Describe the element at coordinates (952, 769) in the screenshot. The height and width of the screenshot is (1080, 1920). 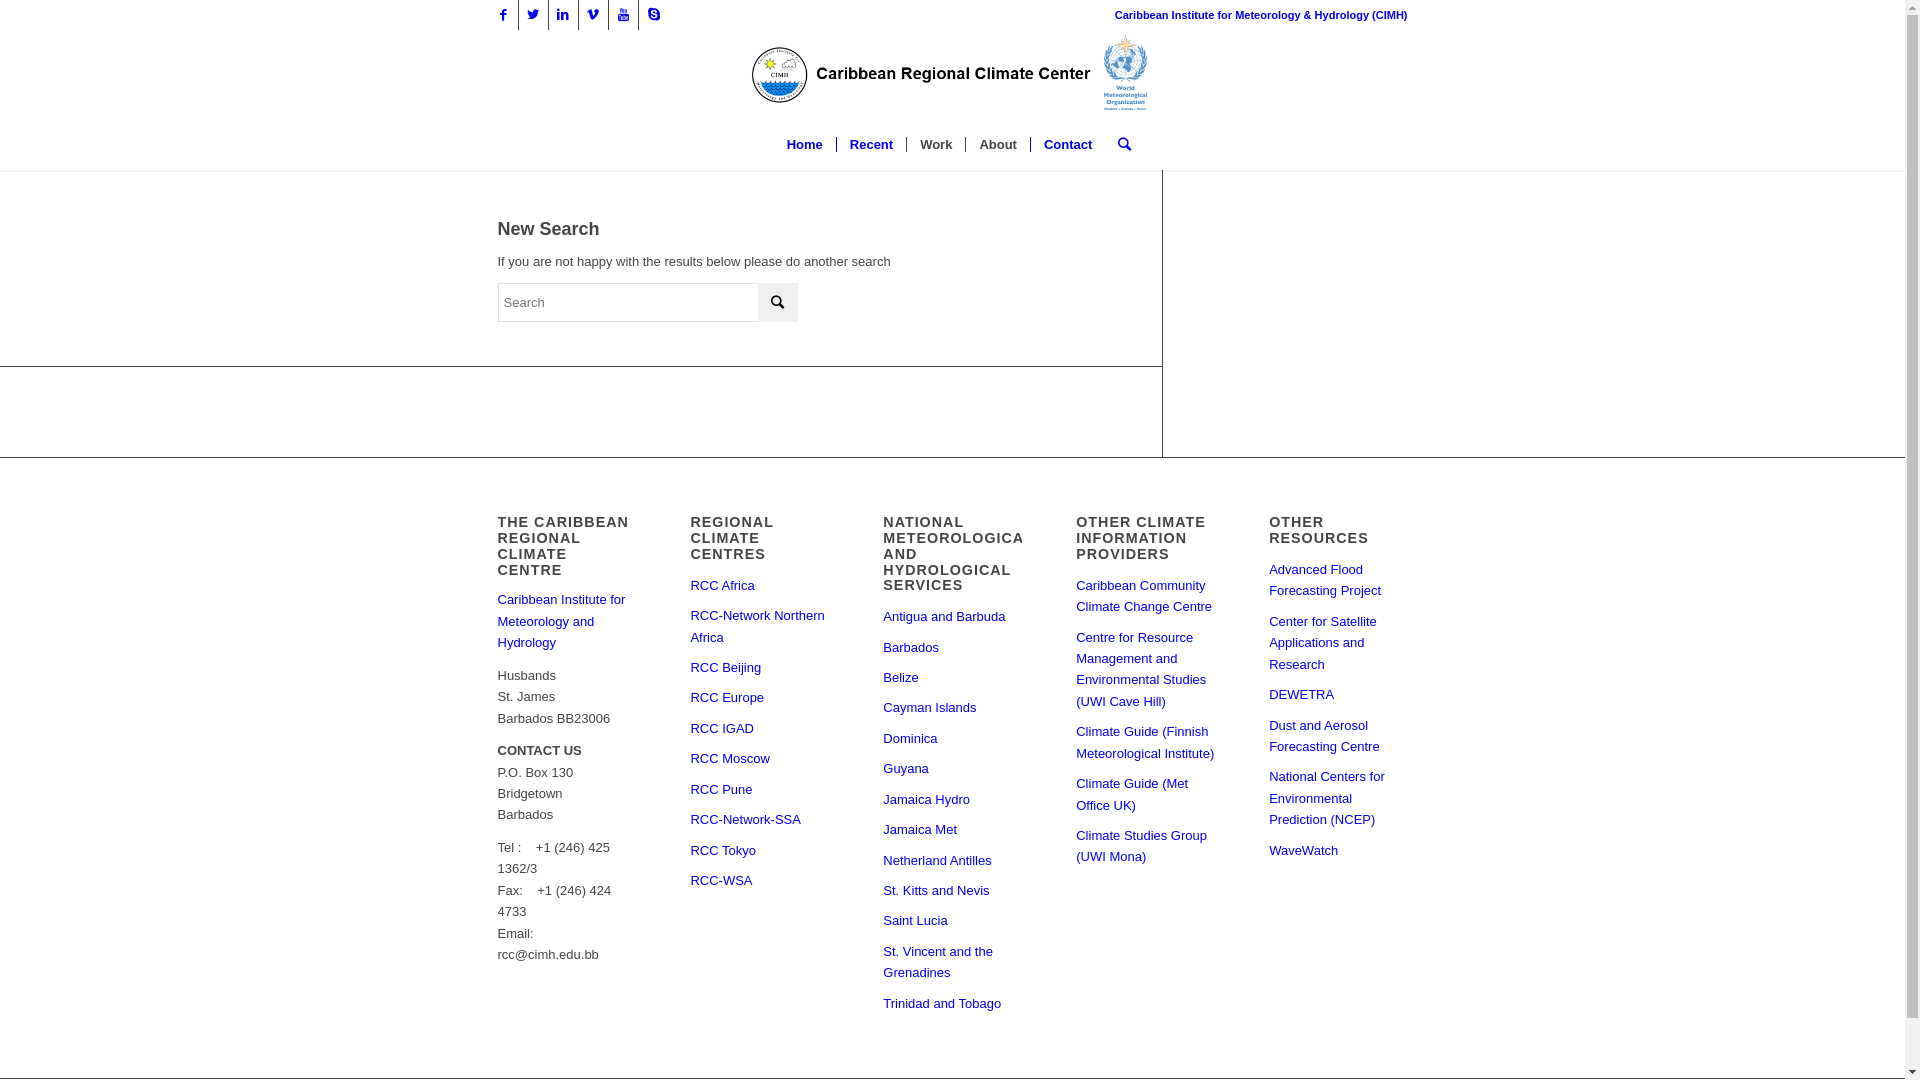
I see `Guyana` at that location.